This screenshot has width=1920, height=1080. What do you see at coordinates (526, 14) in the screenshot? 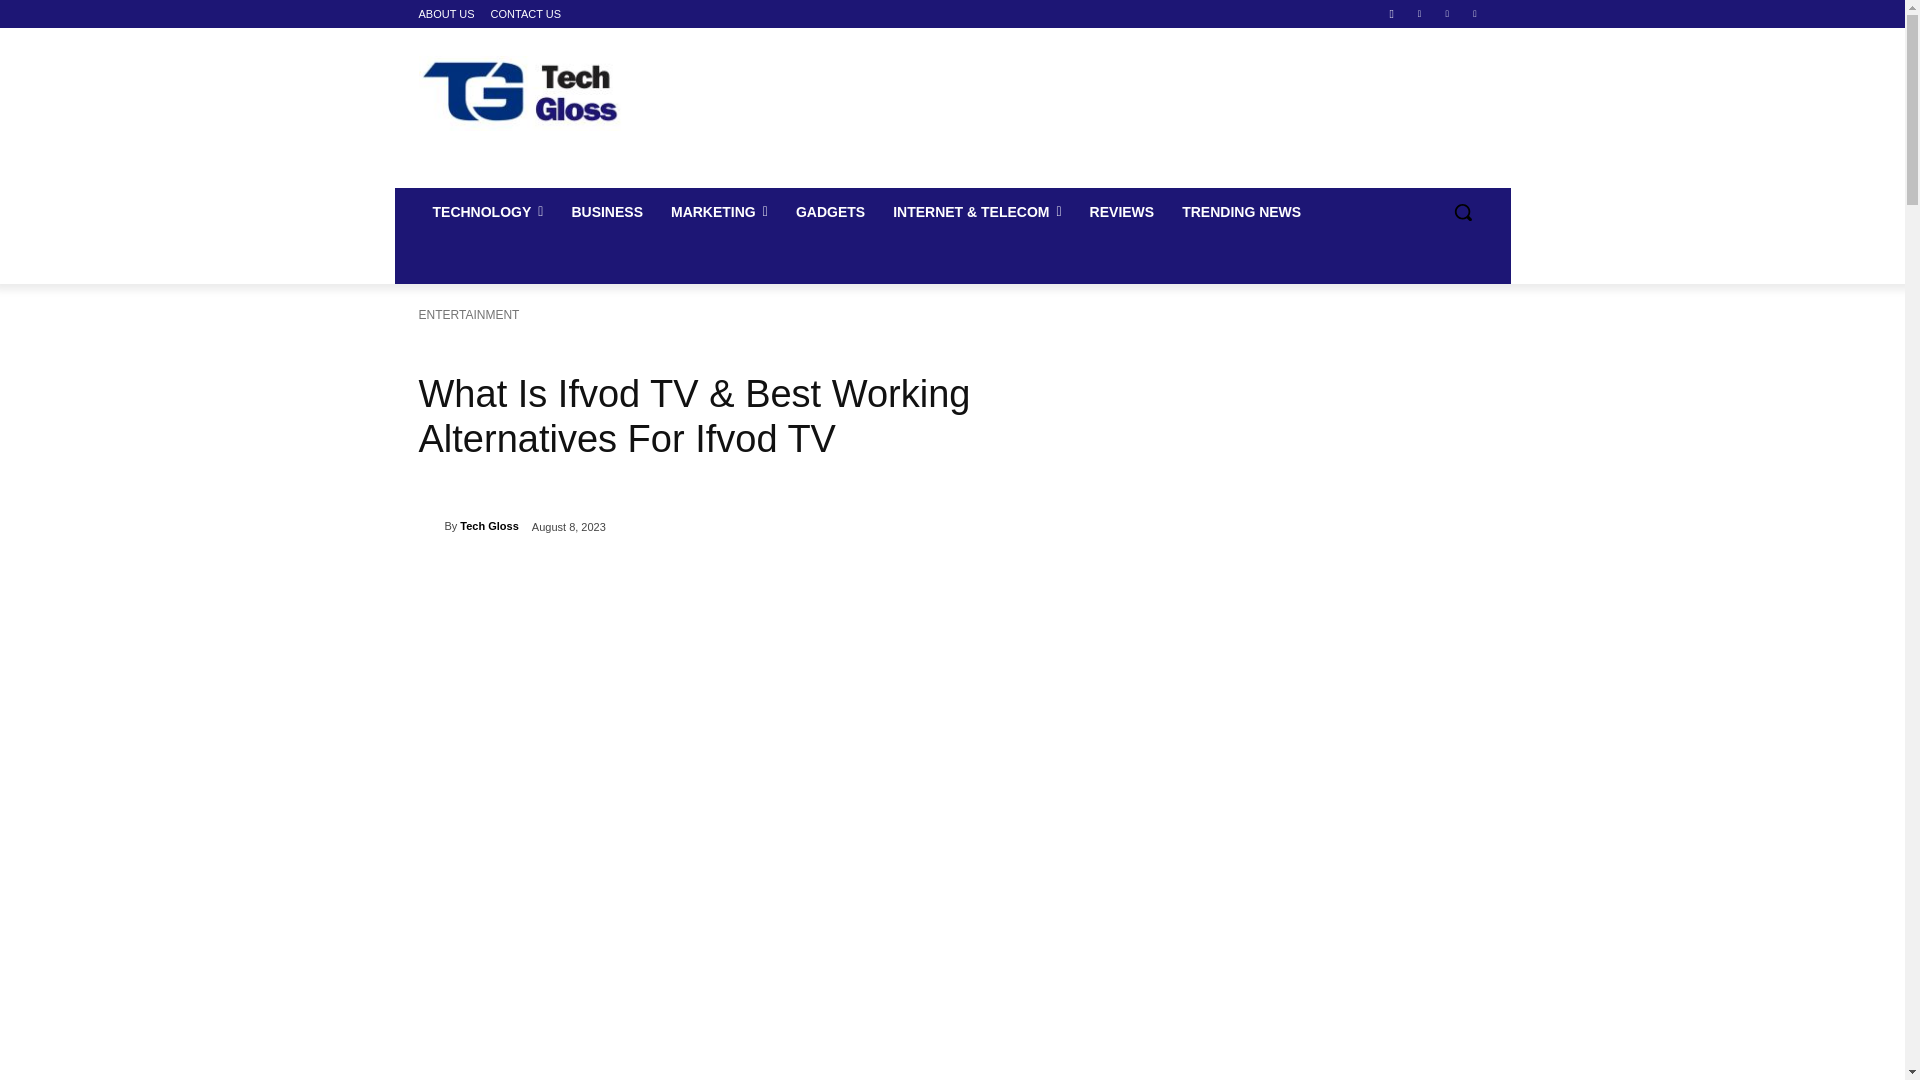
I see `CONTACT US` at bounding box center [526, 14].